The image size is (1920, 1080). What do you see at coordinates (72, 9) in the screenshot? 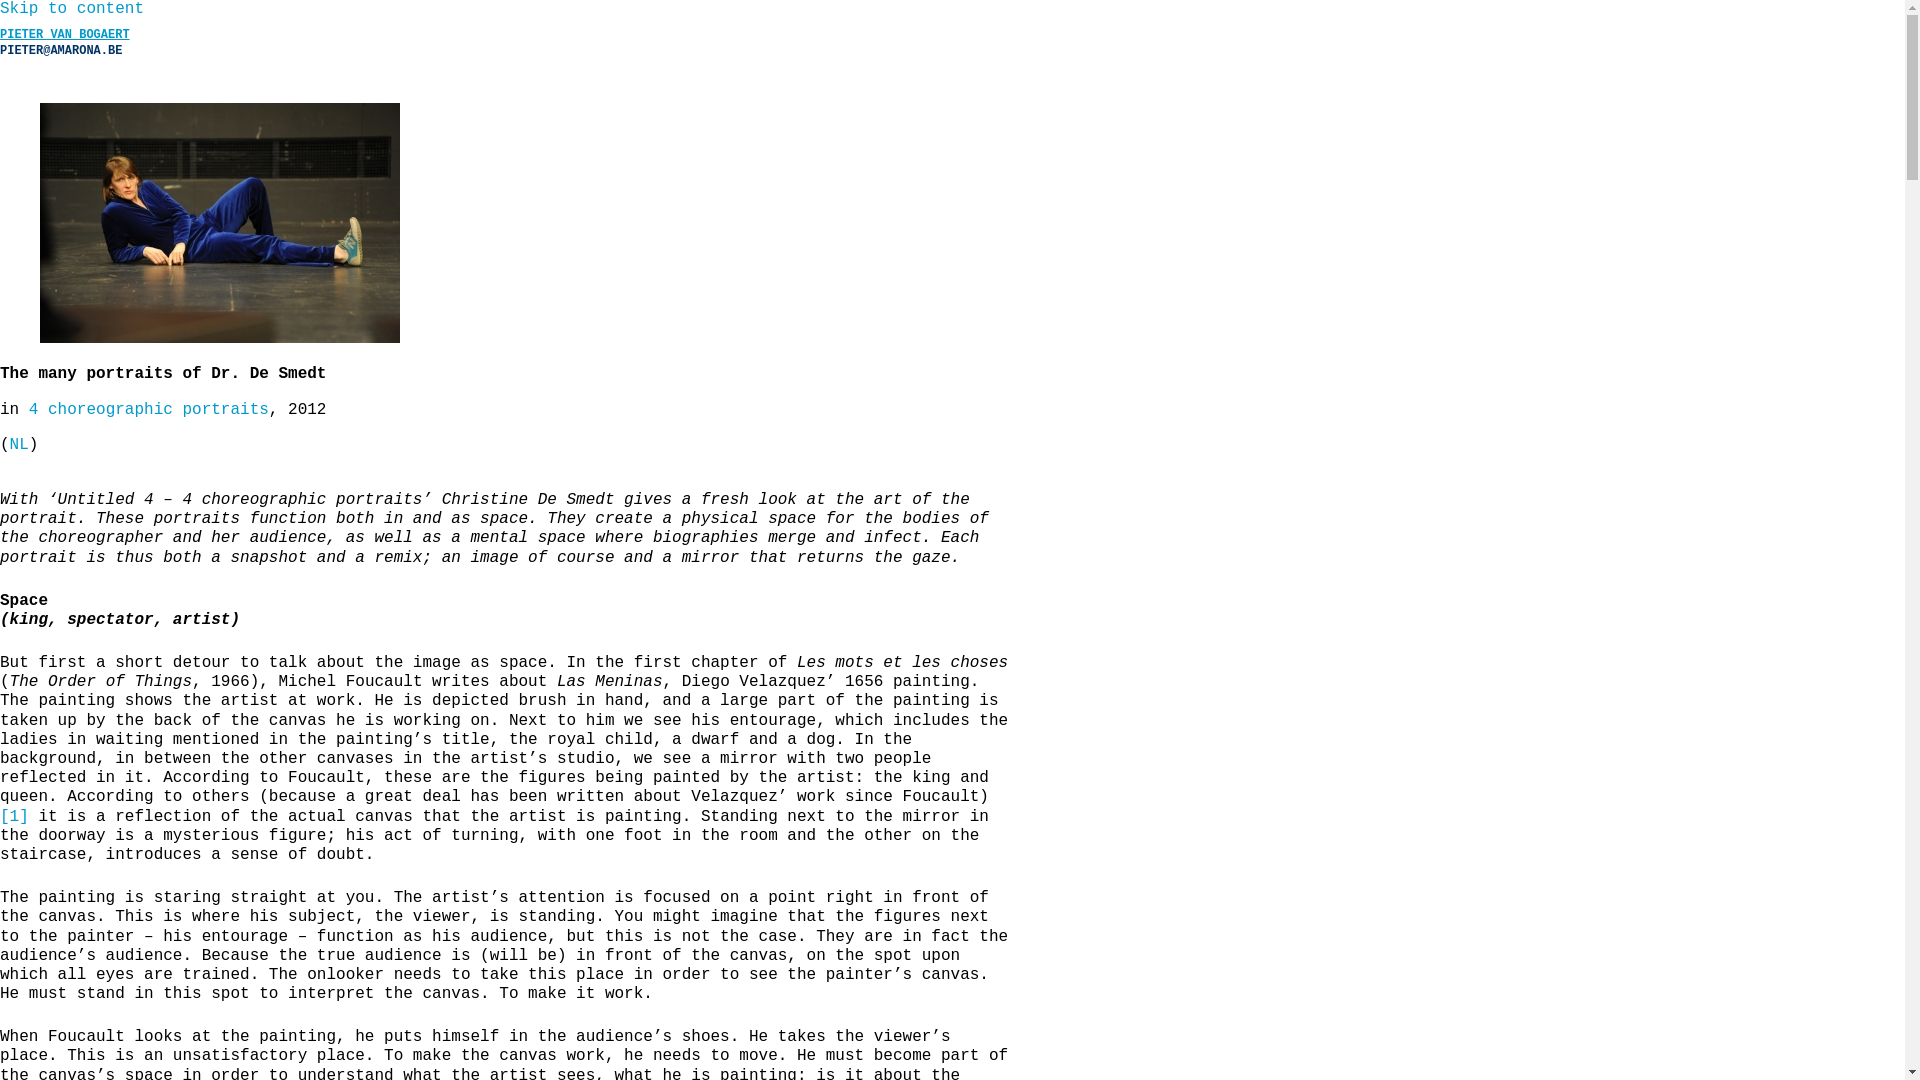
I see `Skip to content` at bounding box center [72, 9].